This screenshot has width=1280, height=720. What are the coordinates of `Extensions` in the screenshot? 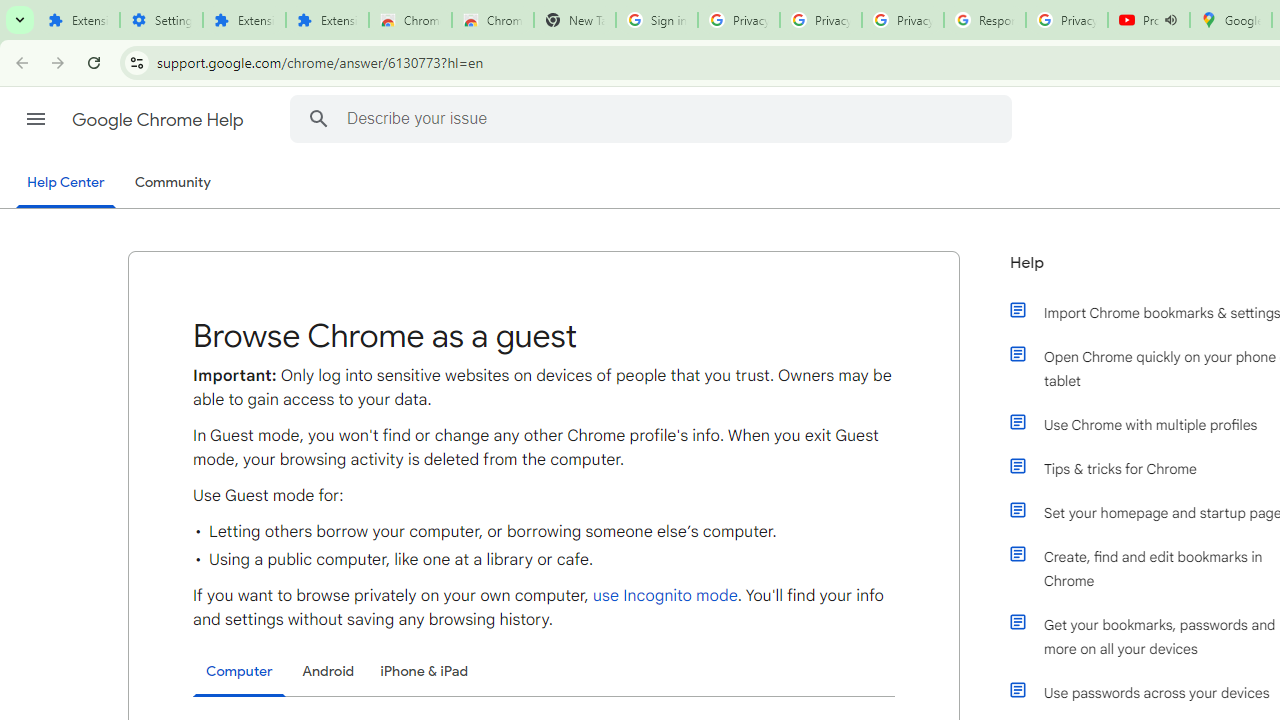 It's located at (78, 20).